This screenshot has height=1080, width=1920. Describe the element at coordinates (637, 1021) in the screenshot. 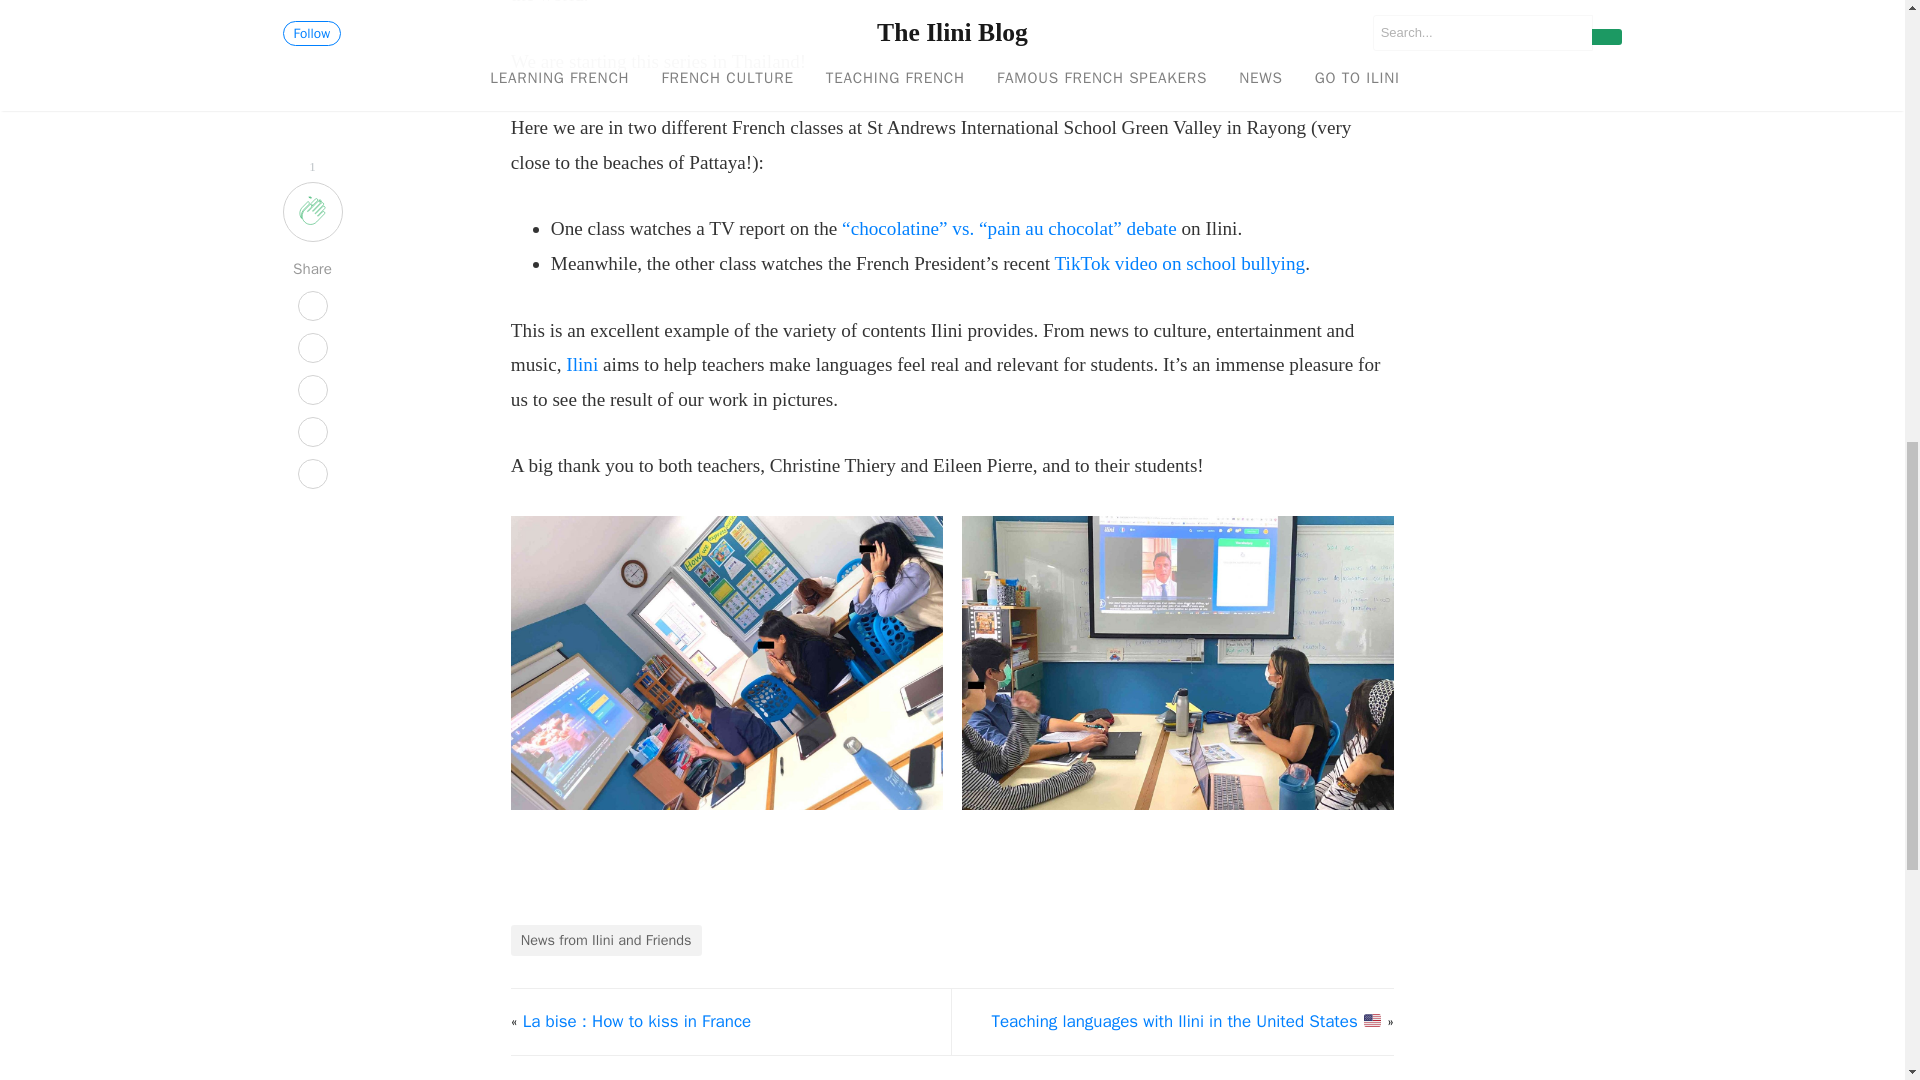

I see `La bise : How to kiss in France` at that location.